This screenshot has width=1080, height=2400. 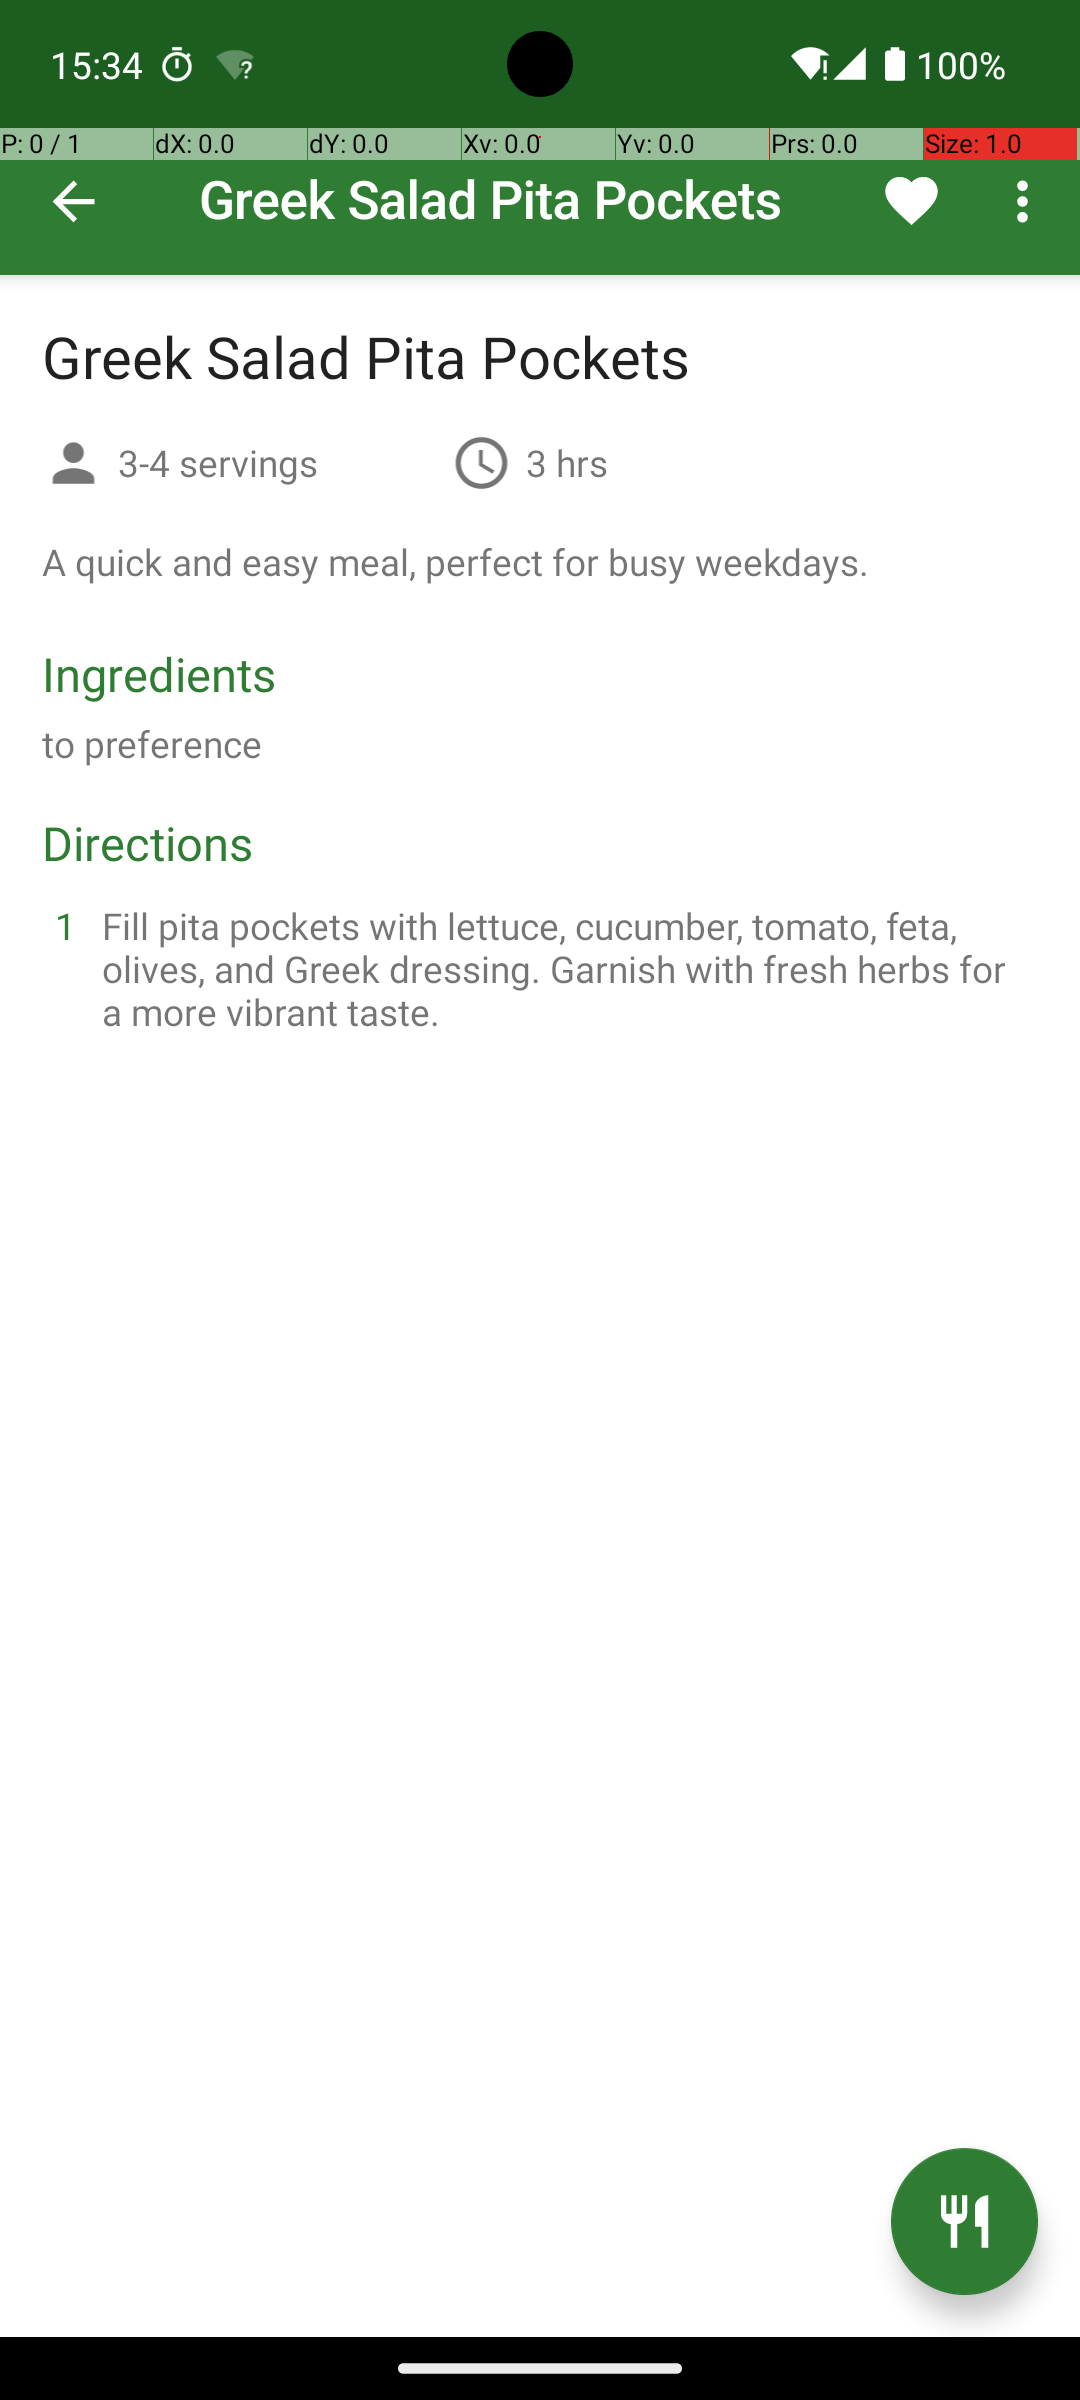 What do you see at coordinates (540, 138) in the screenshot?
I see `Greek Salad Pita Pockets` at bounding box center [540, 138].